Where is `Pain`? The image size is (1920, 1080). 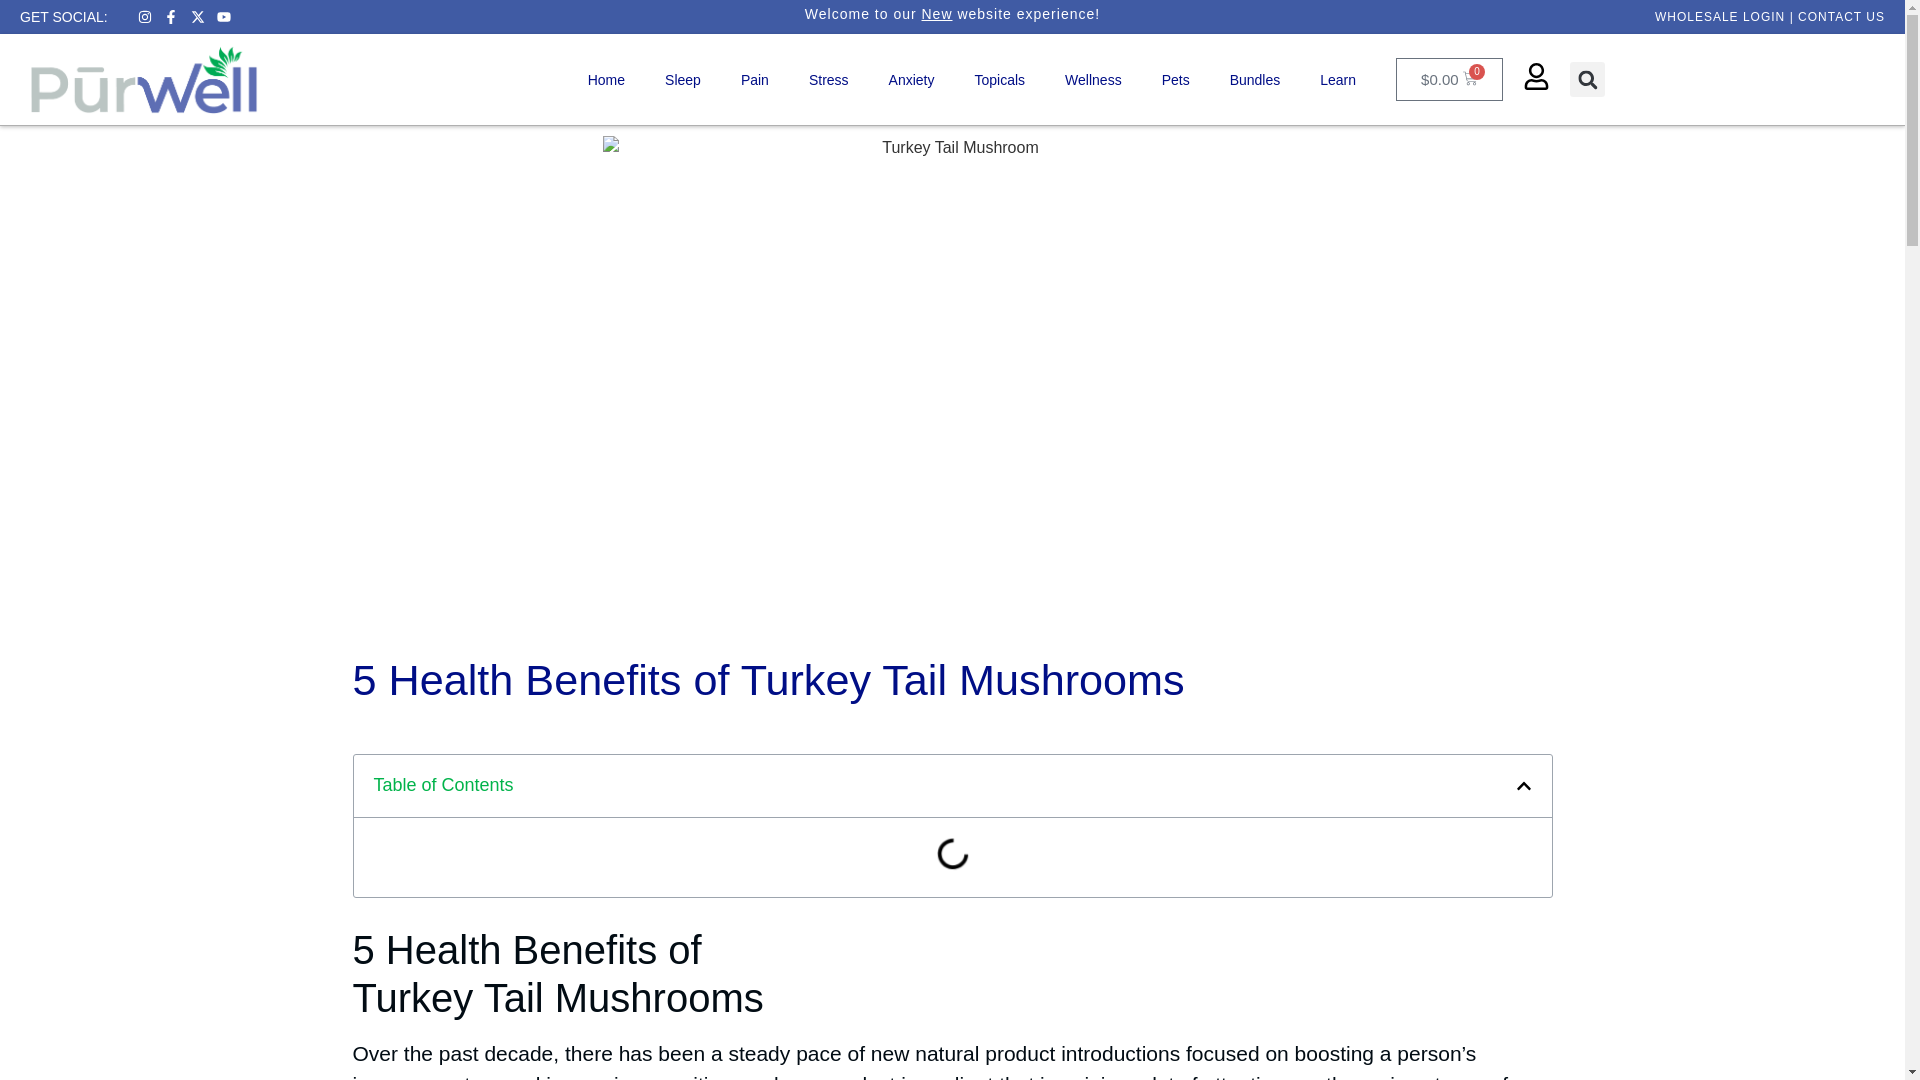
Pain is located at coordinates (755, 80).